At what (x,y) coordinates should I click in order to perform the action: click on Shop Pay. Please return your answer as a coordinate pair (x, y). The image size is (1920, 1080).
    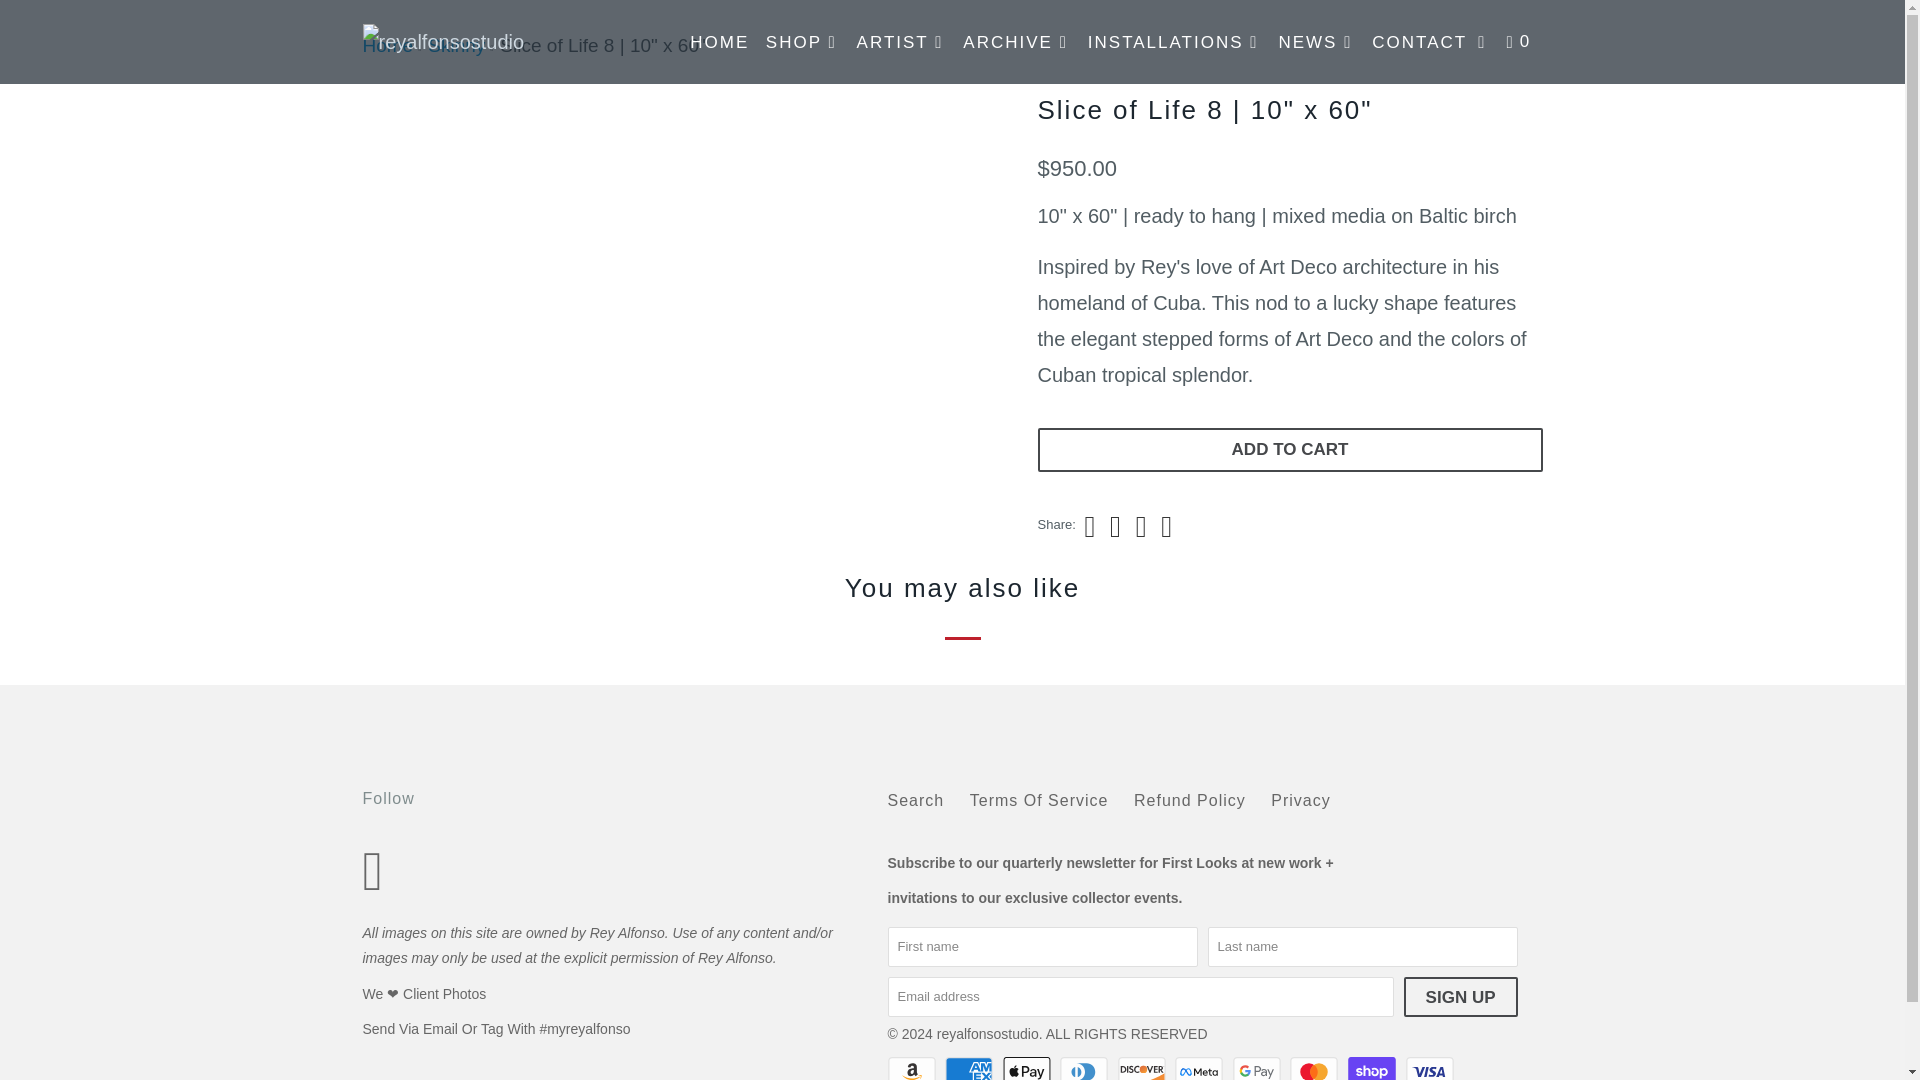
    Looking at the image, I should click on (1373, 1068).